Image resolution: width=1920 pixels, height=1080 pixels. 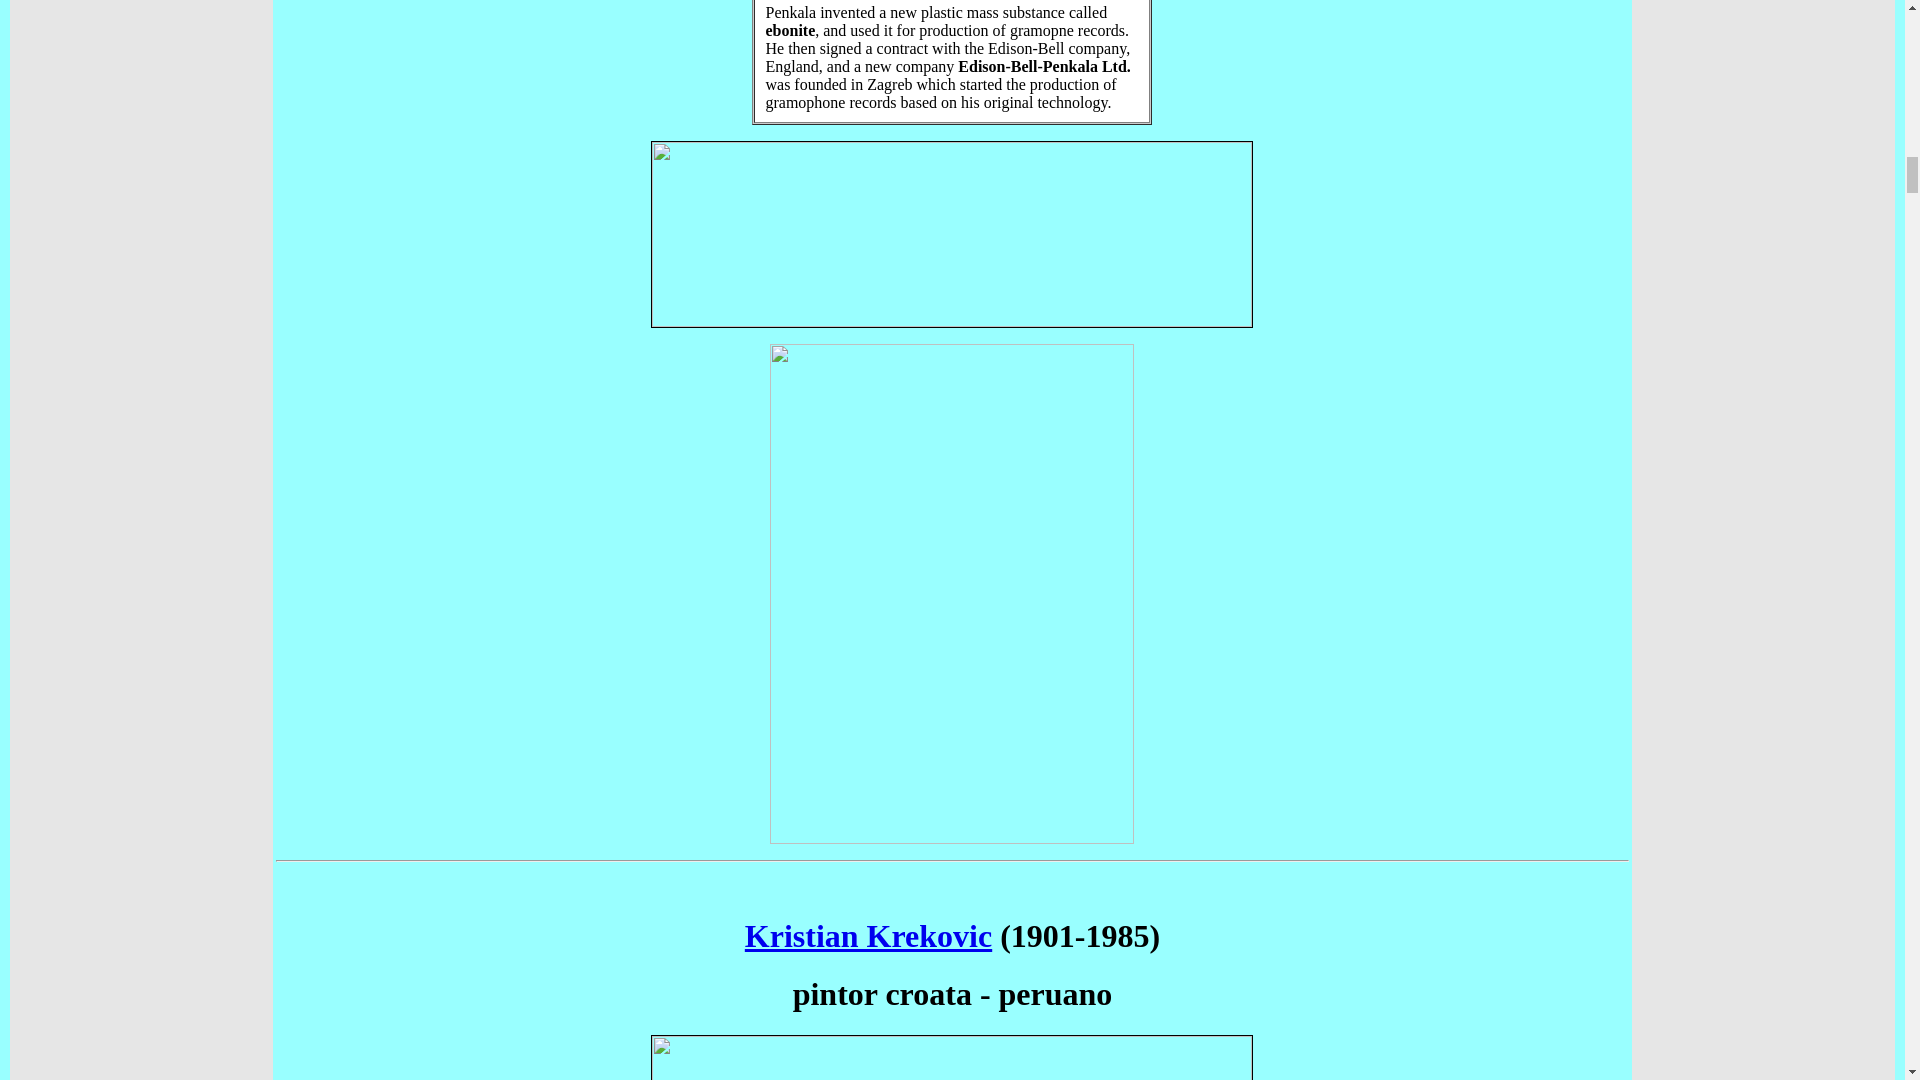 What do you see at coordinates (868, 936) in the screenshot?
I see `Kristian Krekovic` at bounding box center [868, 936].